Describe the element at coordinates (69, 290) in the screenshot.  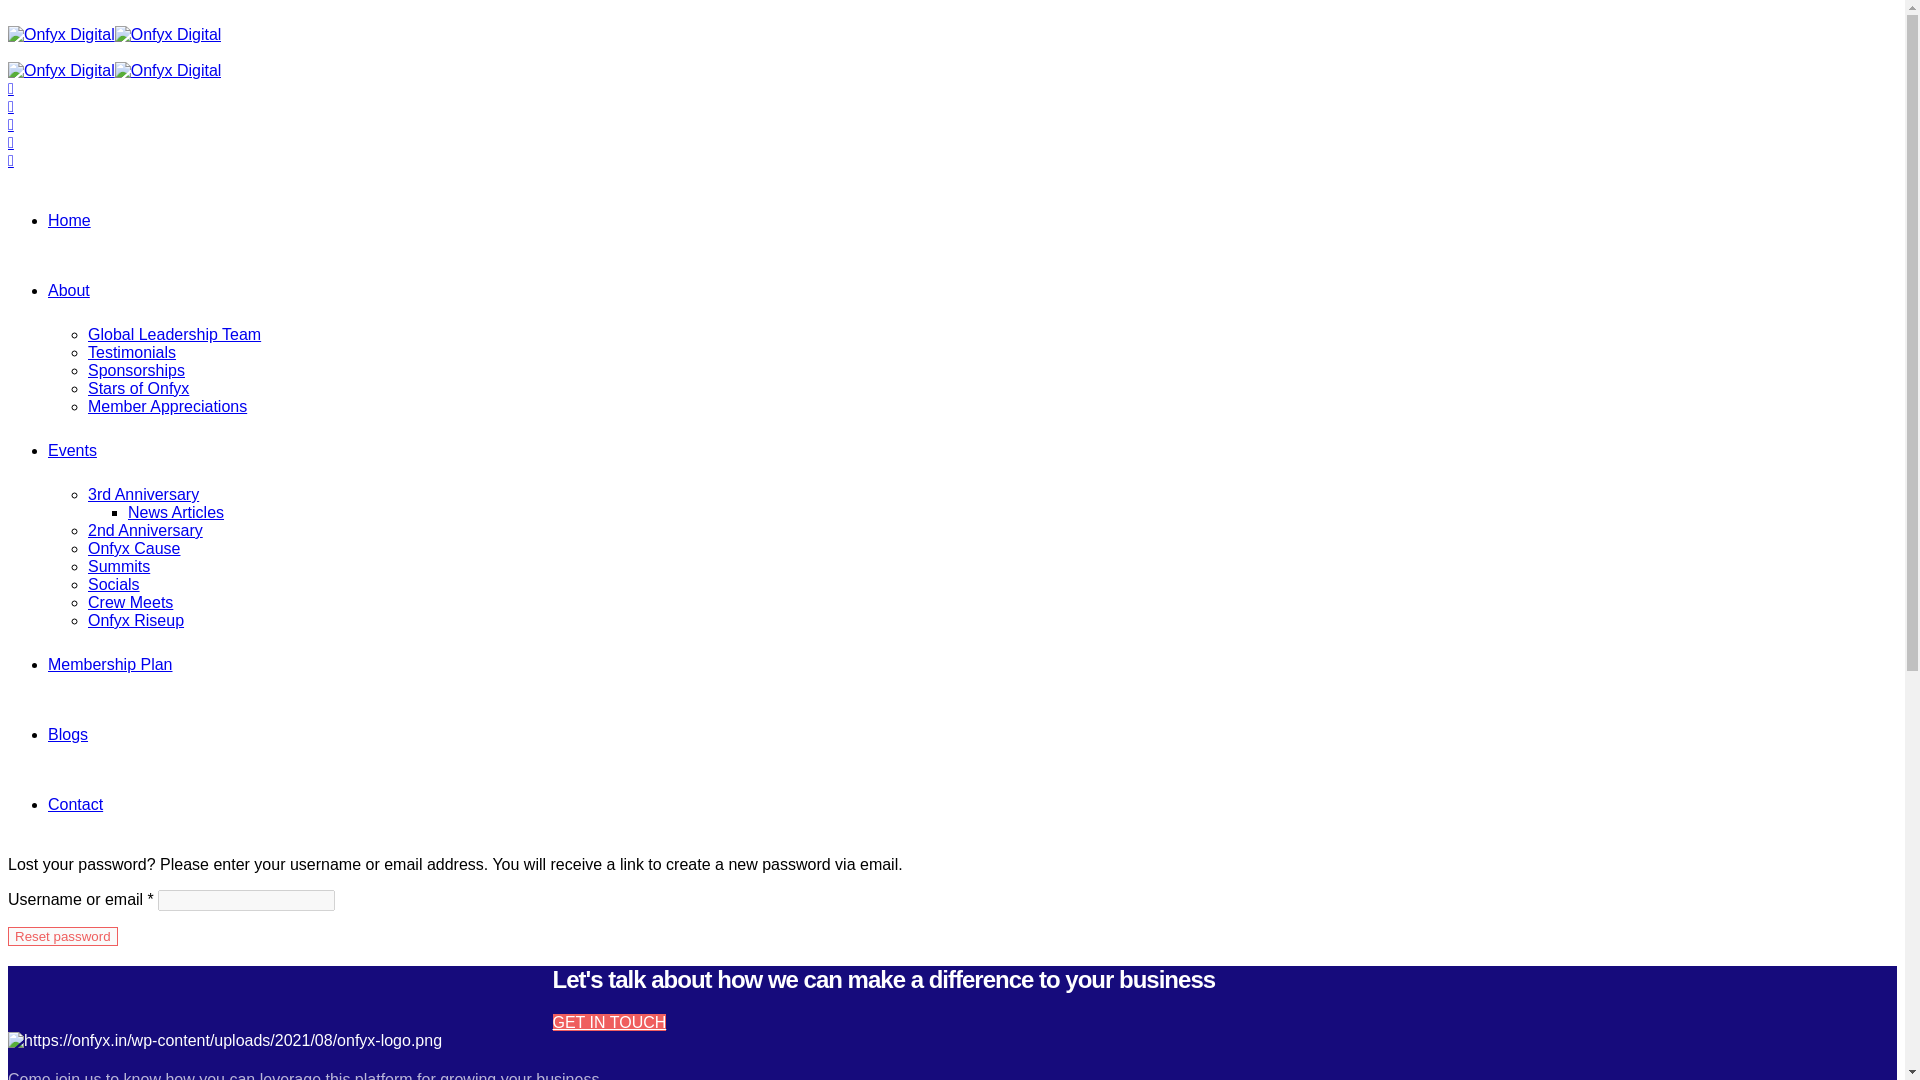
I see `About` at that location.